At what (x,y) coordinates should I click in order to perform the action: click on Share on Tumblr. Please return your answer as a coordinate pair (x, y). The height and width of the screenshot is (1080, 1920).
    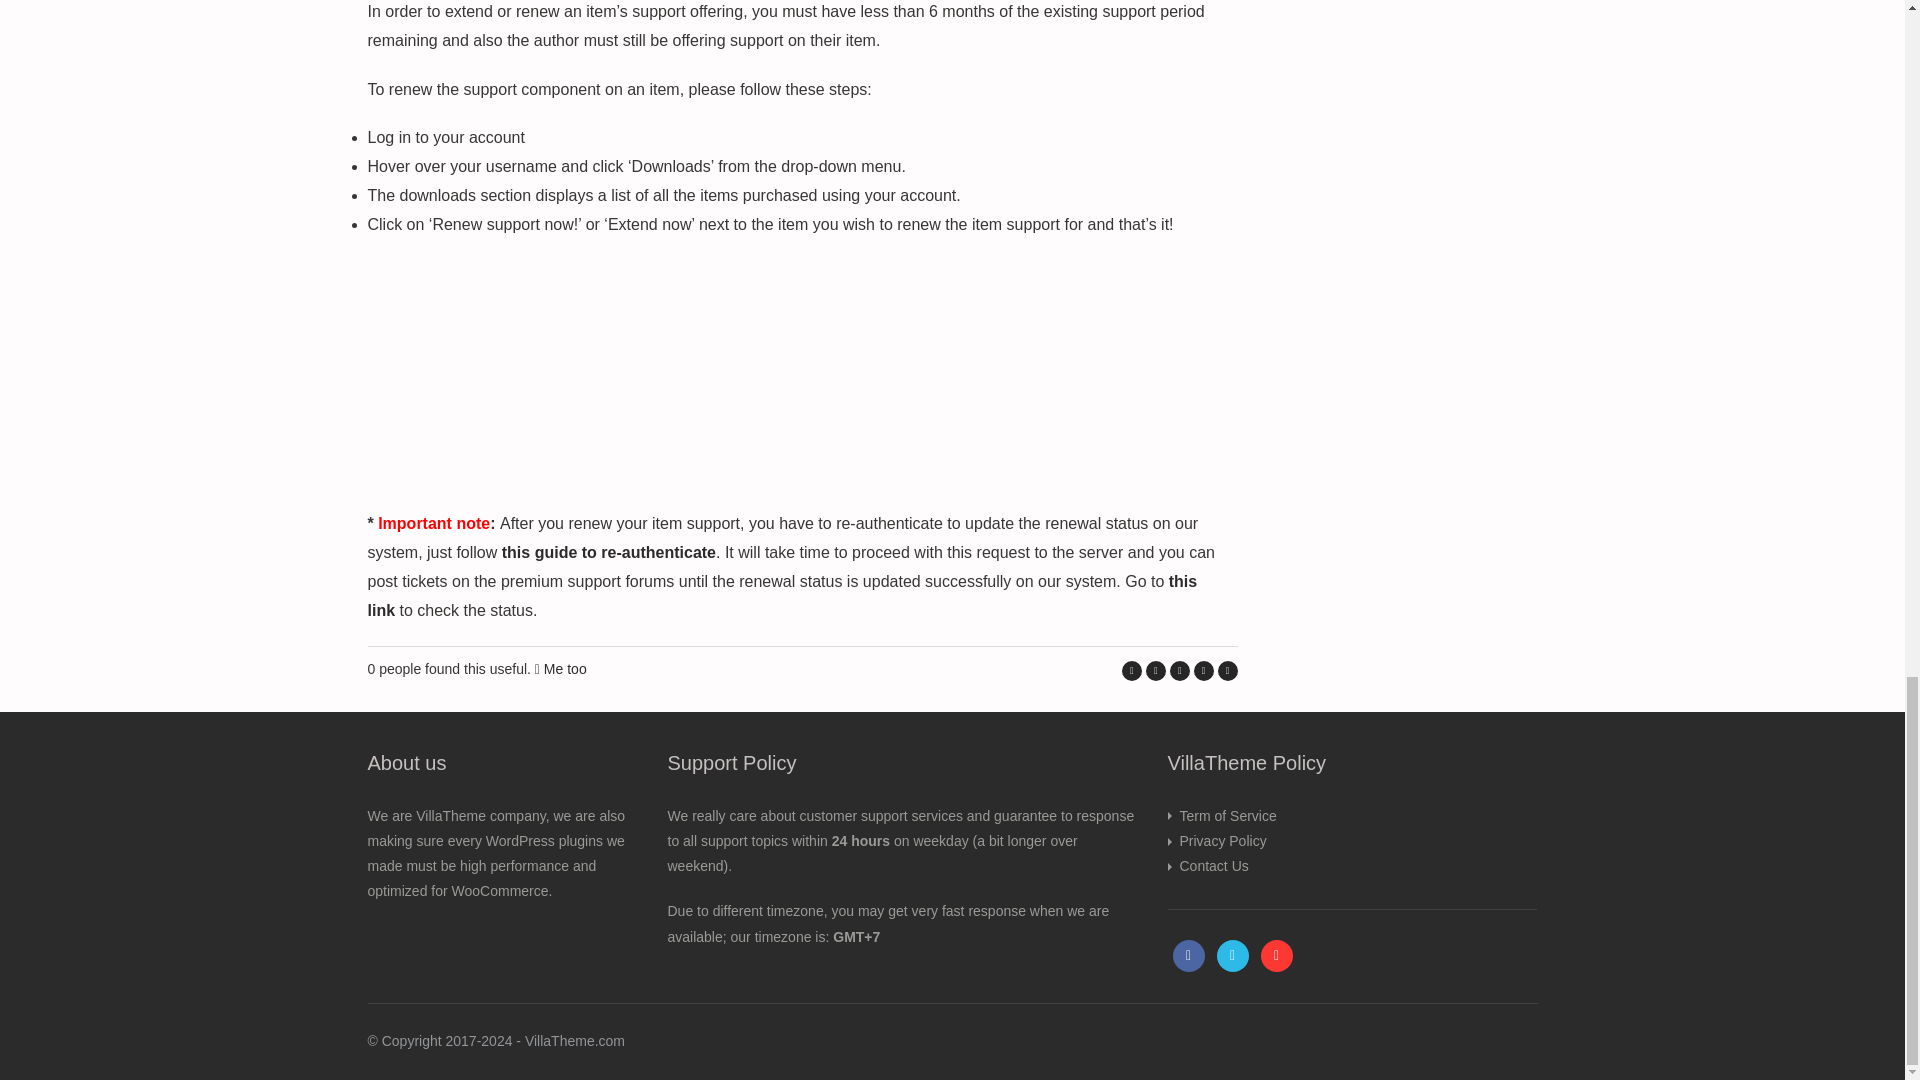
    Looking at the image, I should click on (1204, 670).